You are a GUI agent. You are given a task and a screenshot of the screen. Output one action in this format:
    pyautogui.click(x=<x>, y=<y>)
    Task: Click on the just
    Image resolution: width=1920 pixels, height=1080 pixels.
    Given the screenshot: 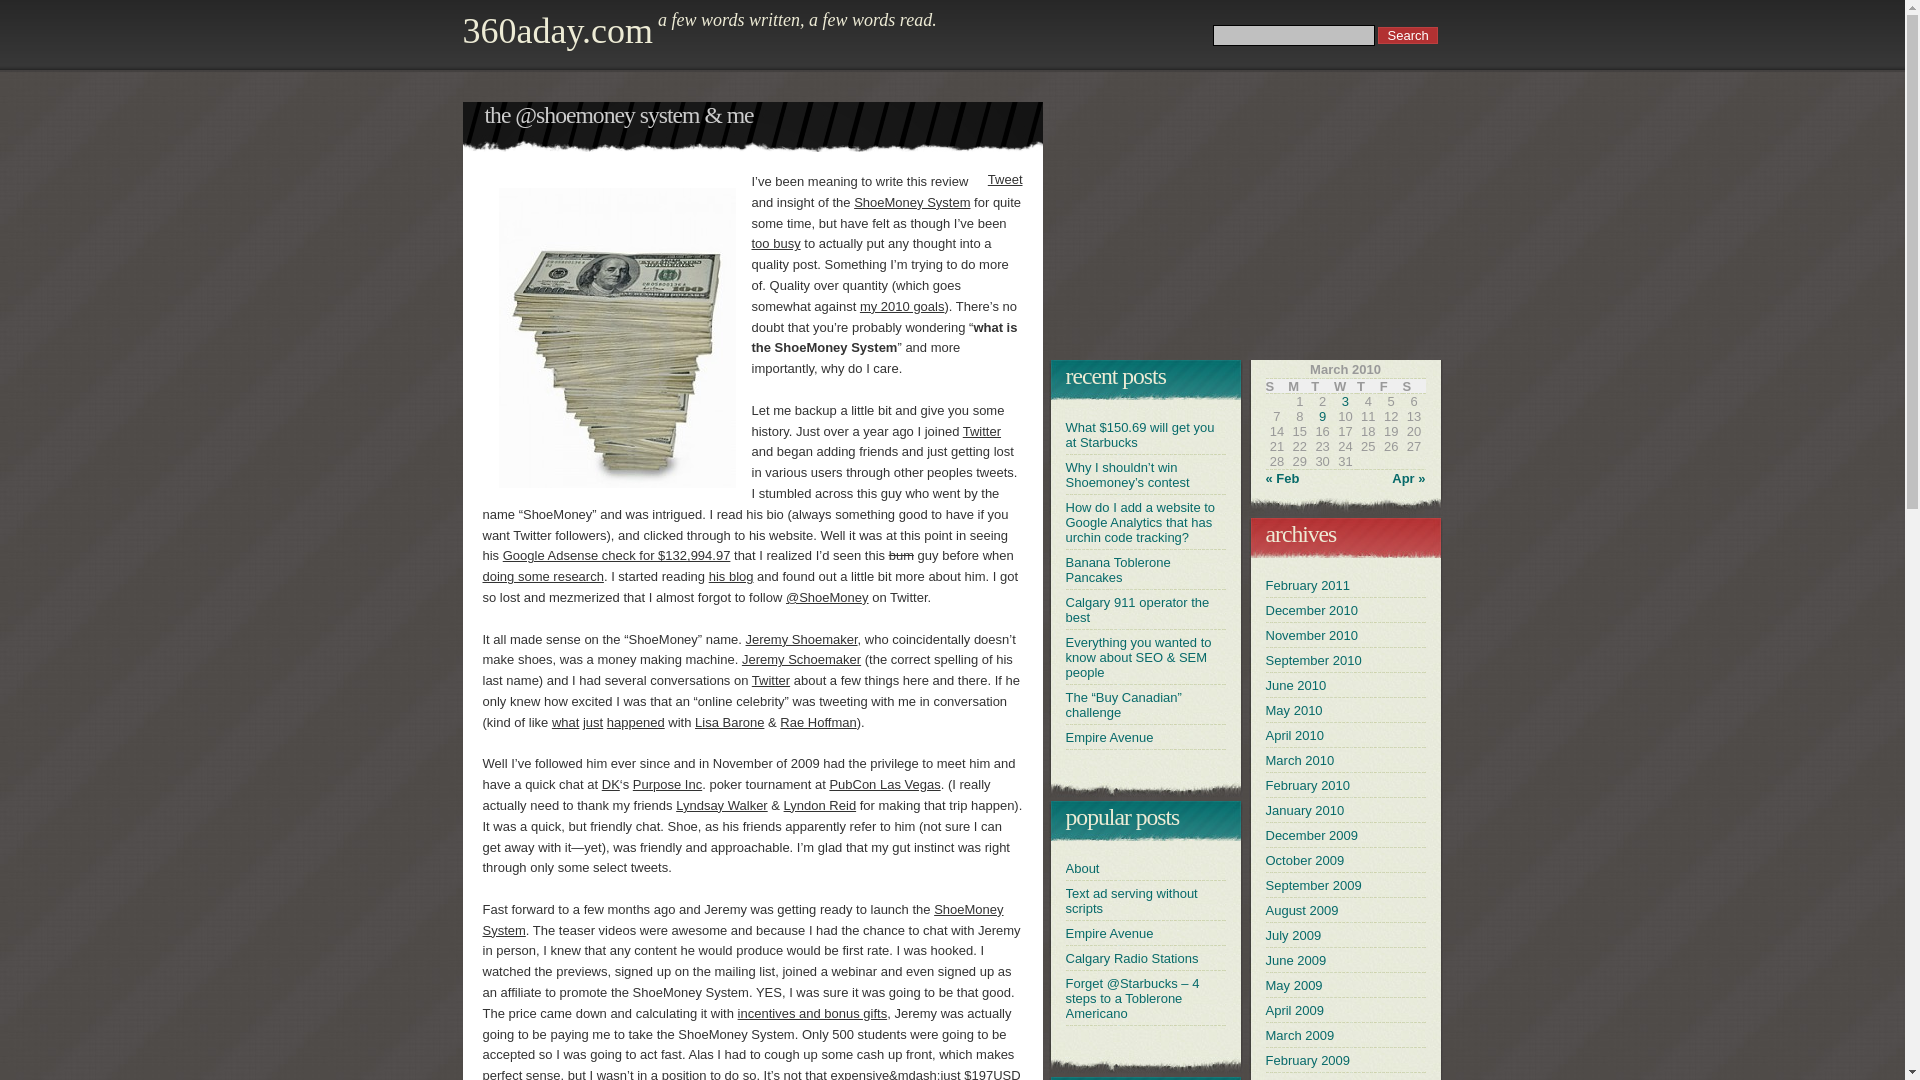 What is the action you would take?
    pyautogui.click(x=593, y=722)
    